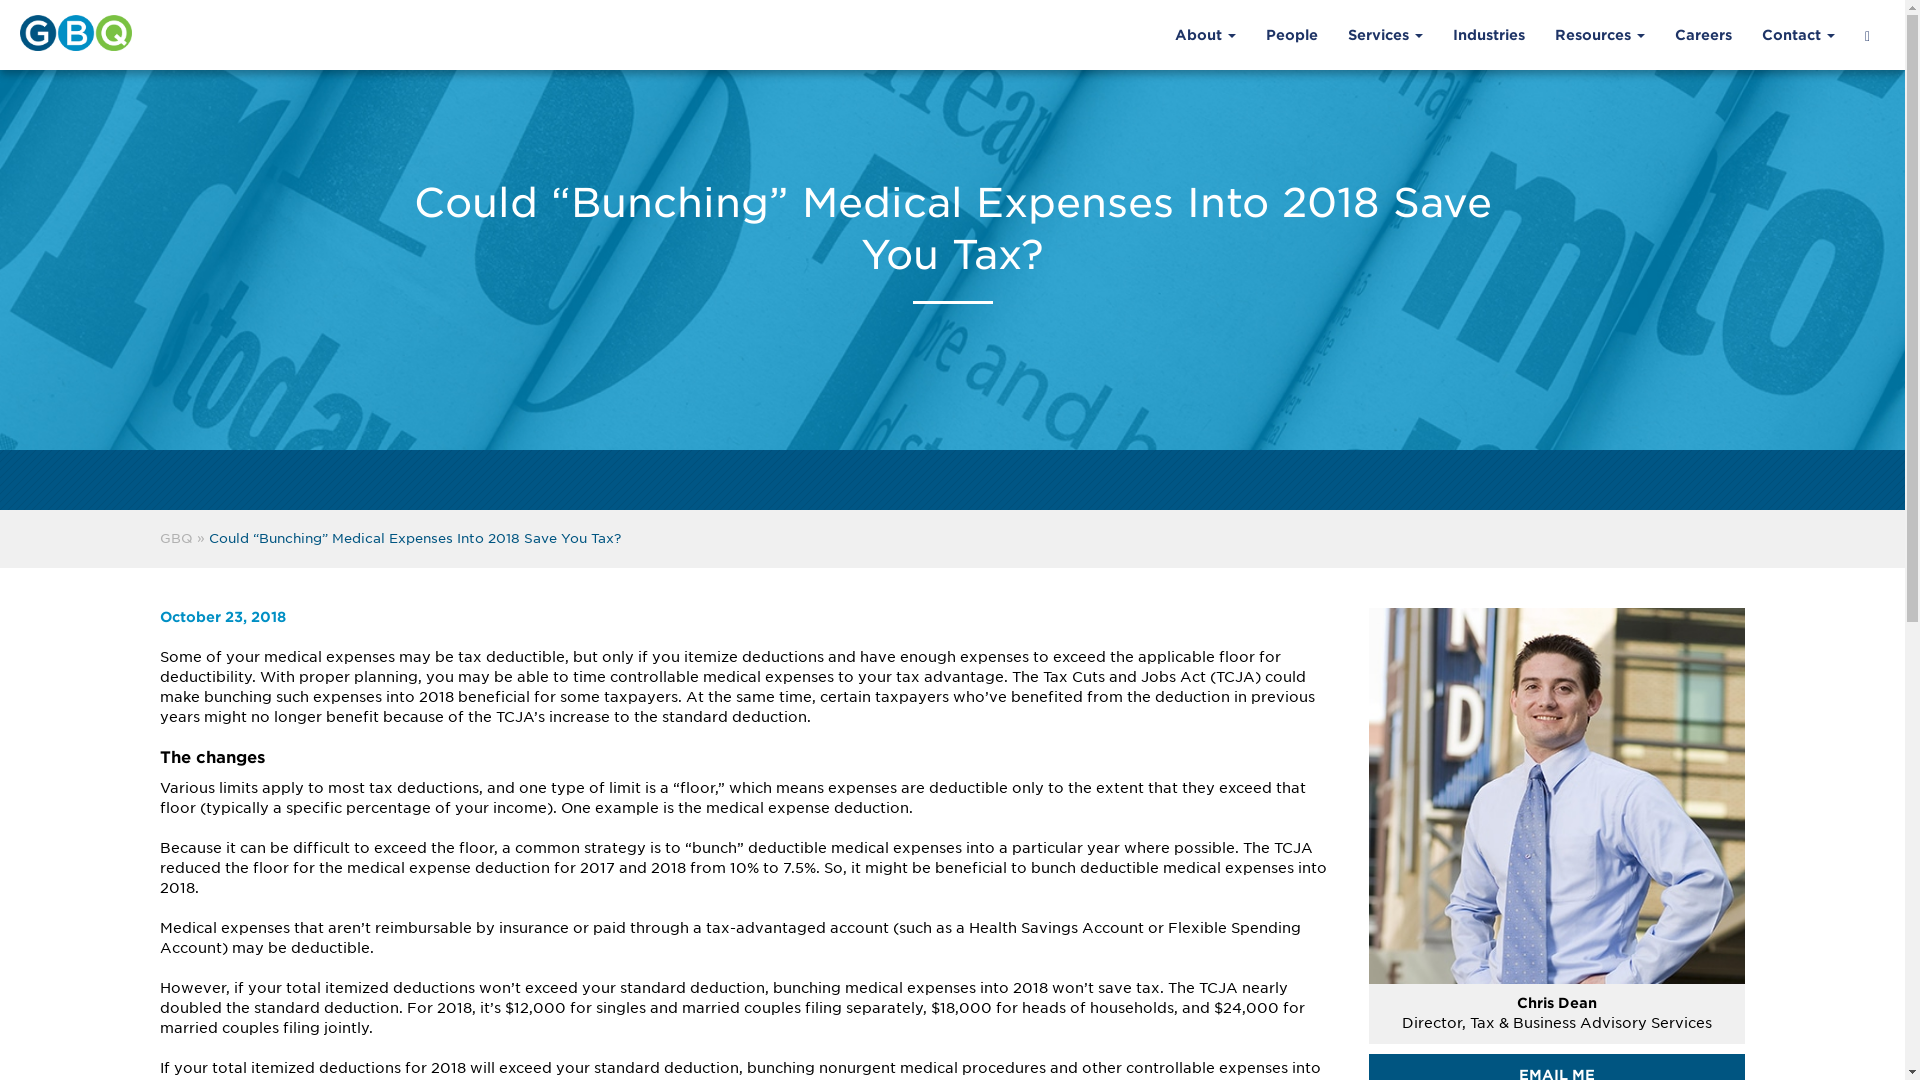 This screenshot has width=1920, height=1080. Describe the element at coordinates (176, 538) in the screenshot. I see `Go to GBQ.` at that location.